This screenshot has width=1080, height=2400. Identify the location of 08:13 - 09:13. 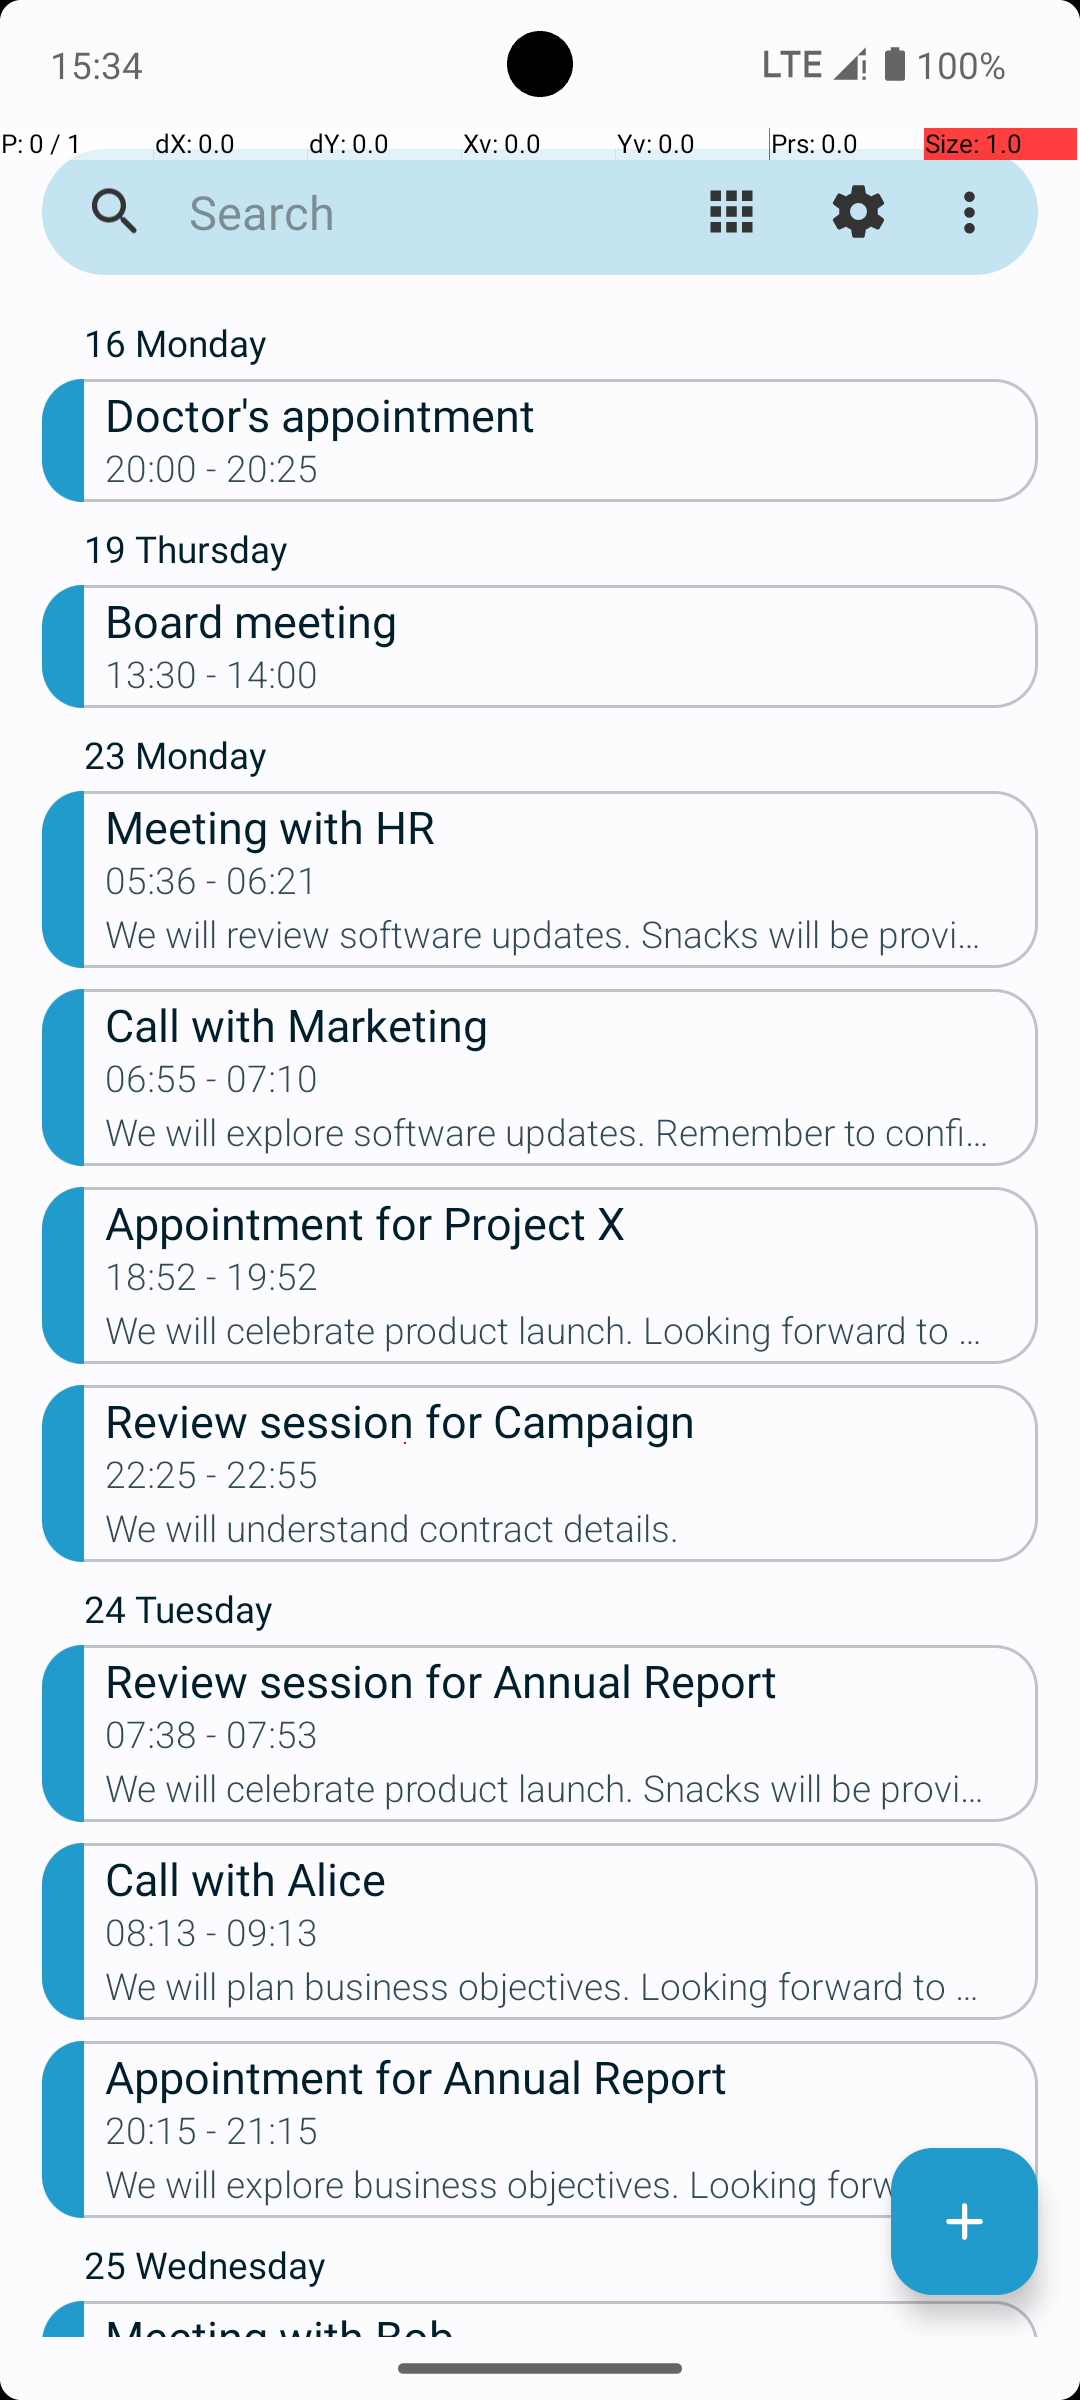
(212, 1939).